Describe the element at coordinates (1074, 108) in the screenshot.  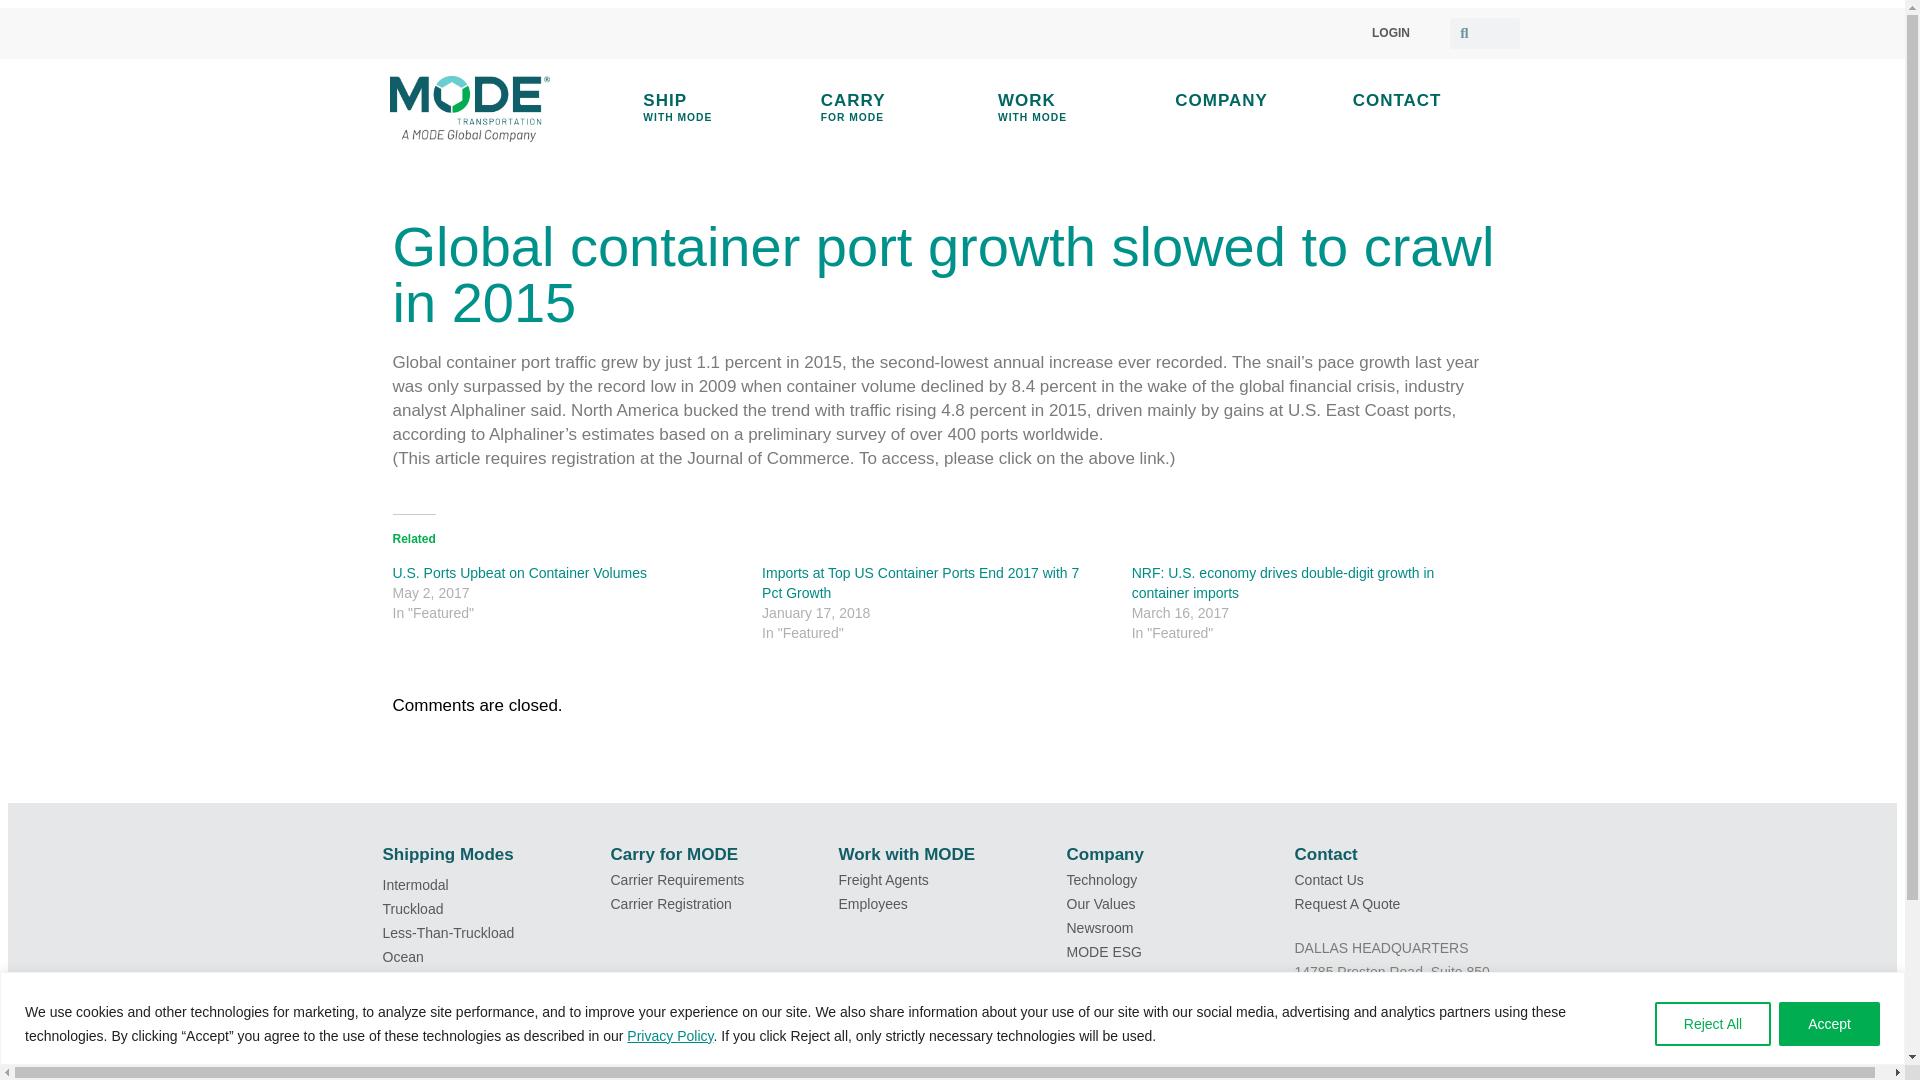
I see `Policy` at that location.